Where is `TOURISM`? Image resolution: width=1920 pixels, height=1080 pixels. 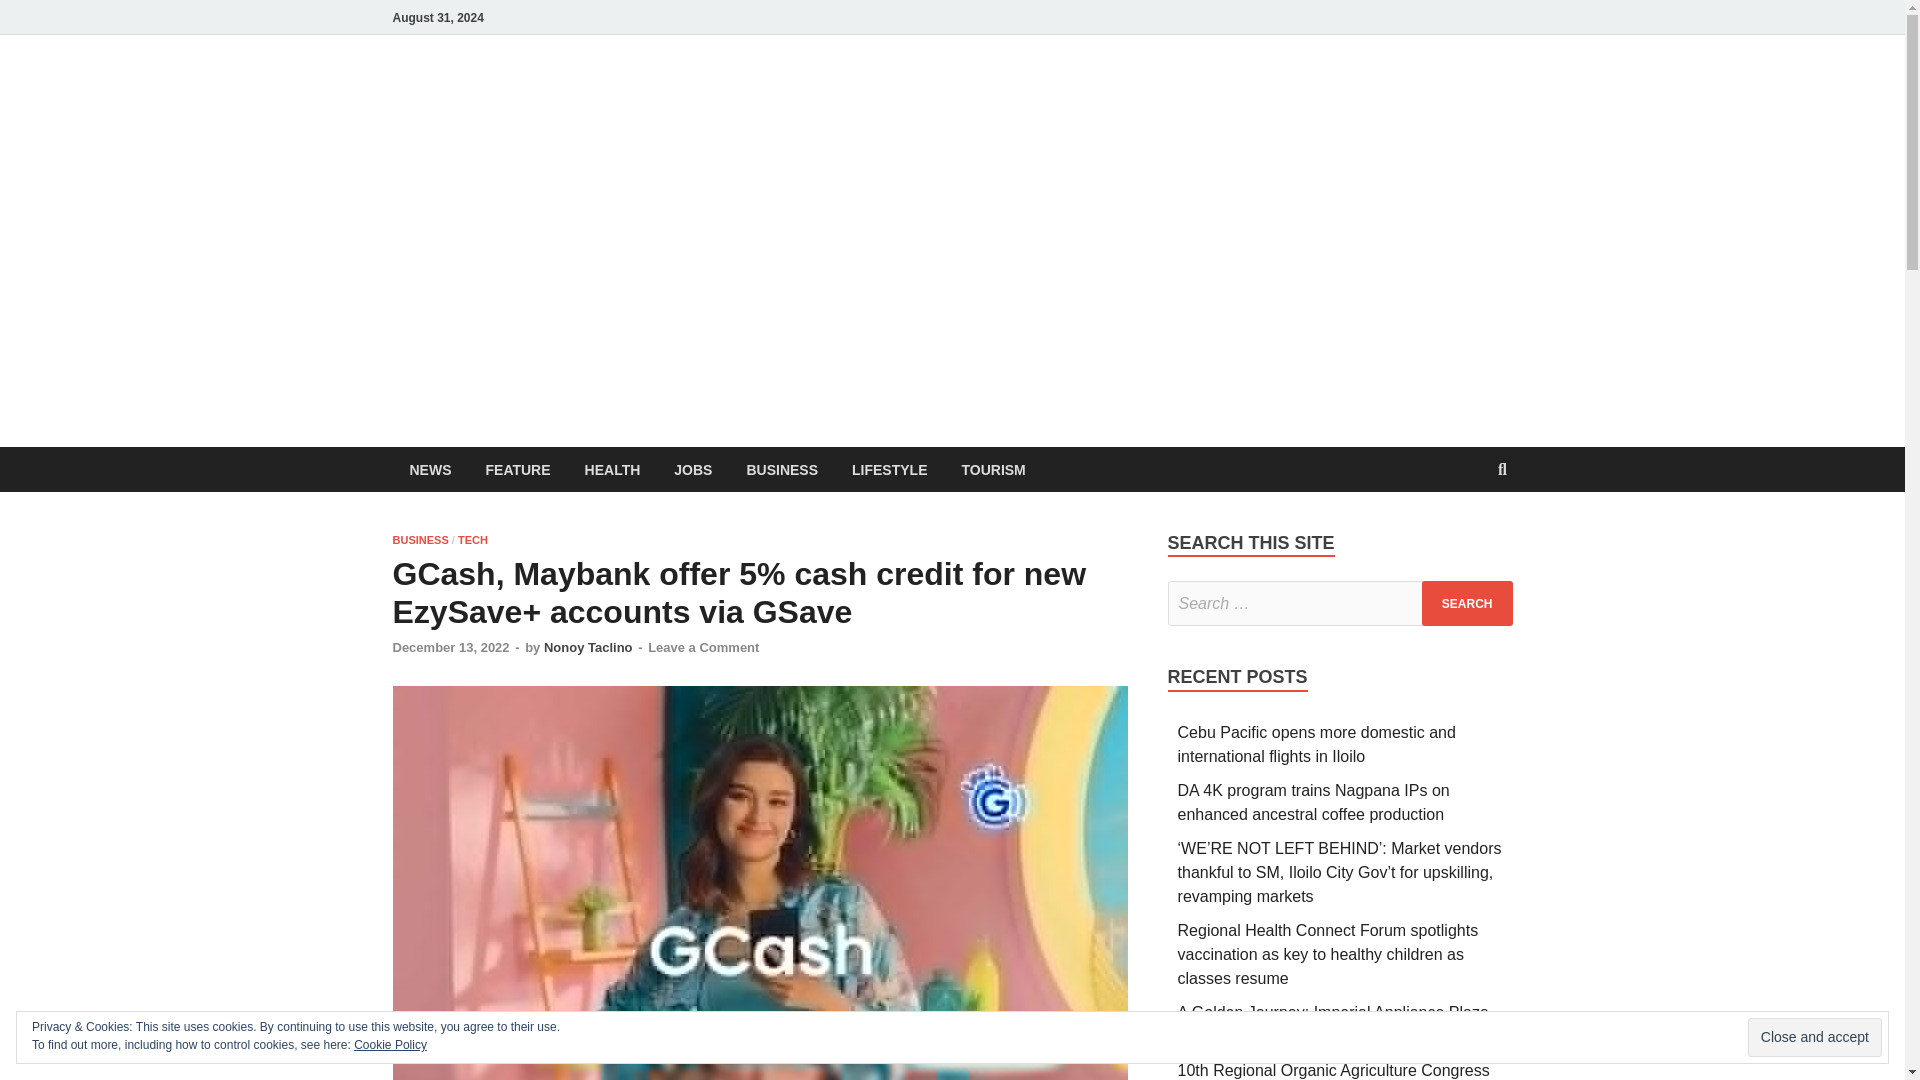 TOURISM is located at coordinates (993, 470).